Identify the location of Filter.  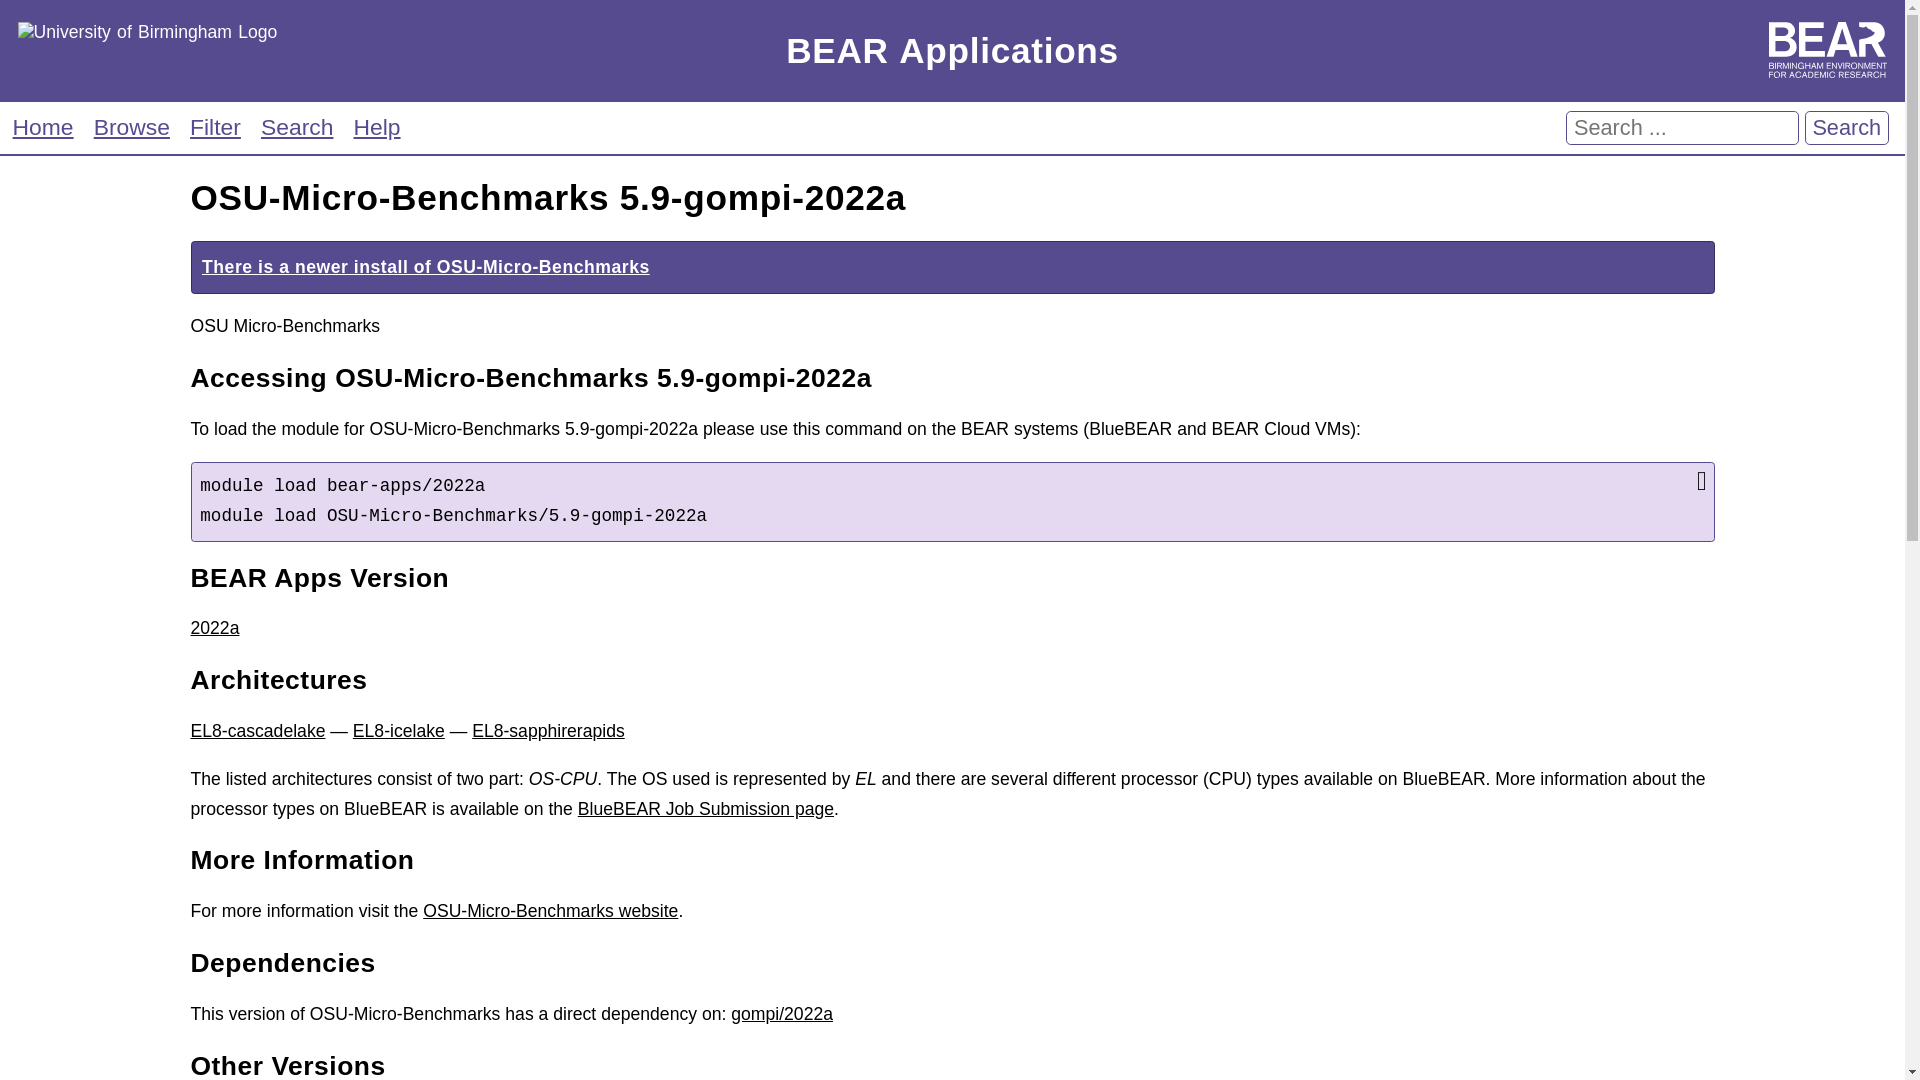
(214, 127).